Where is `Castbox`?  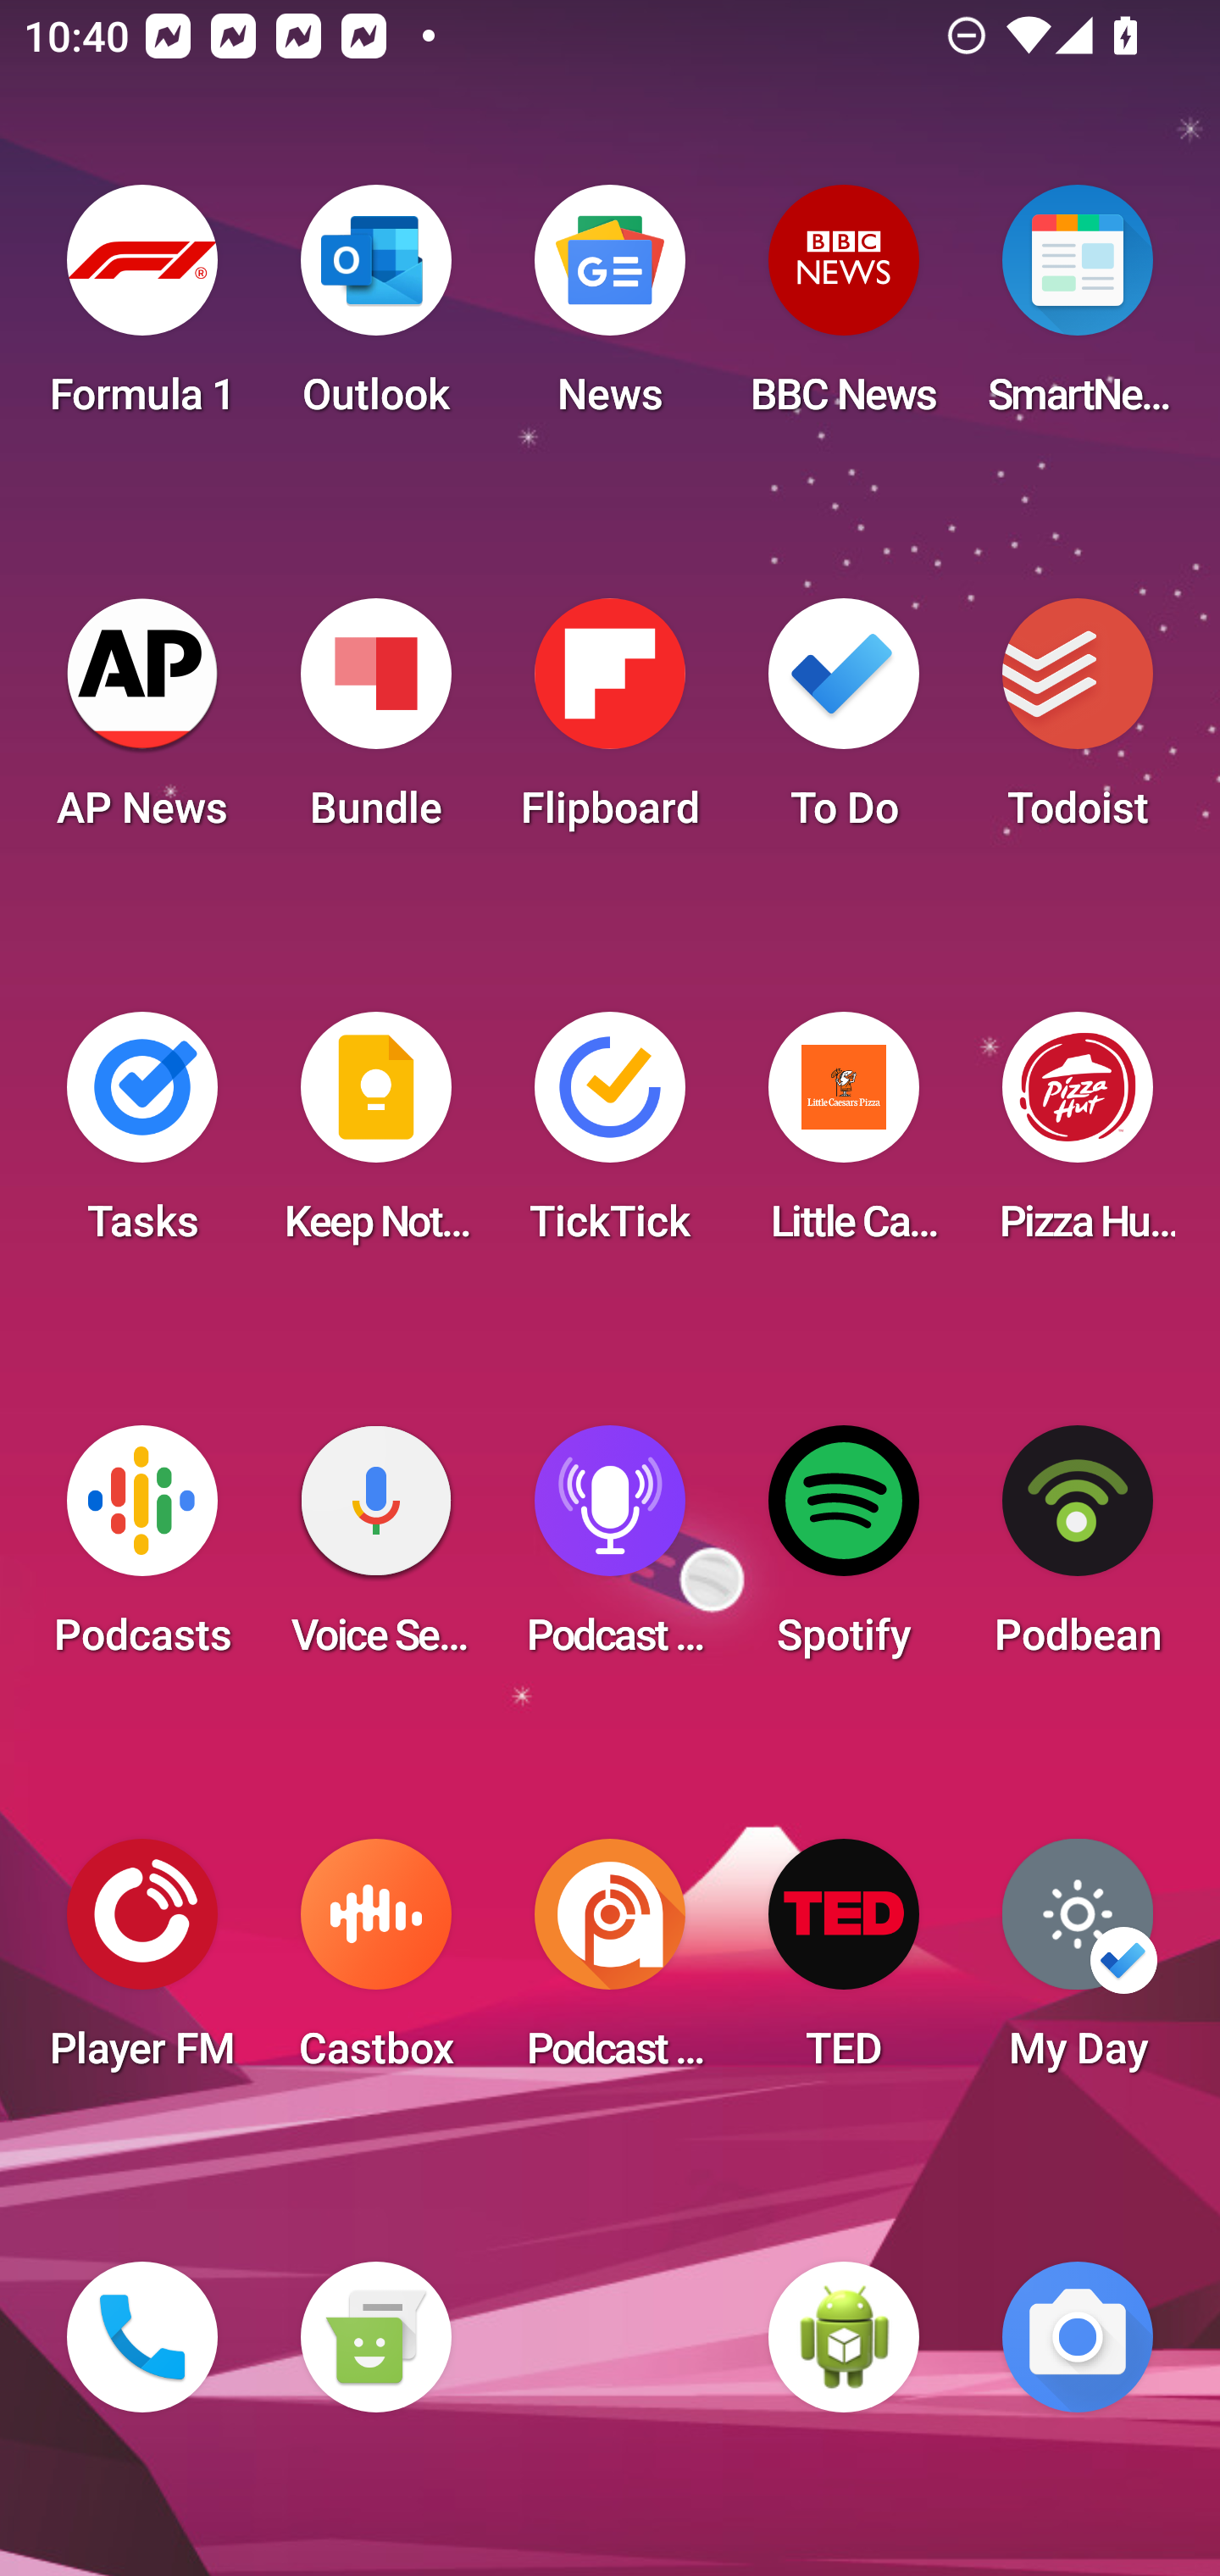
Castbox is located at coordinates (375, 1964).